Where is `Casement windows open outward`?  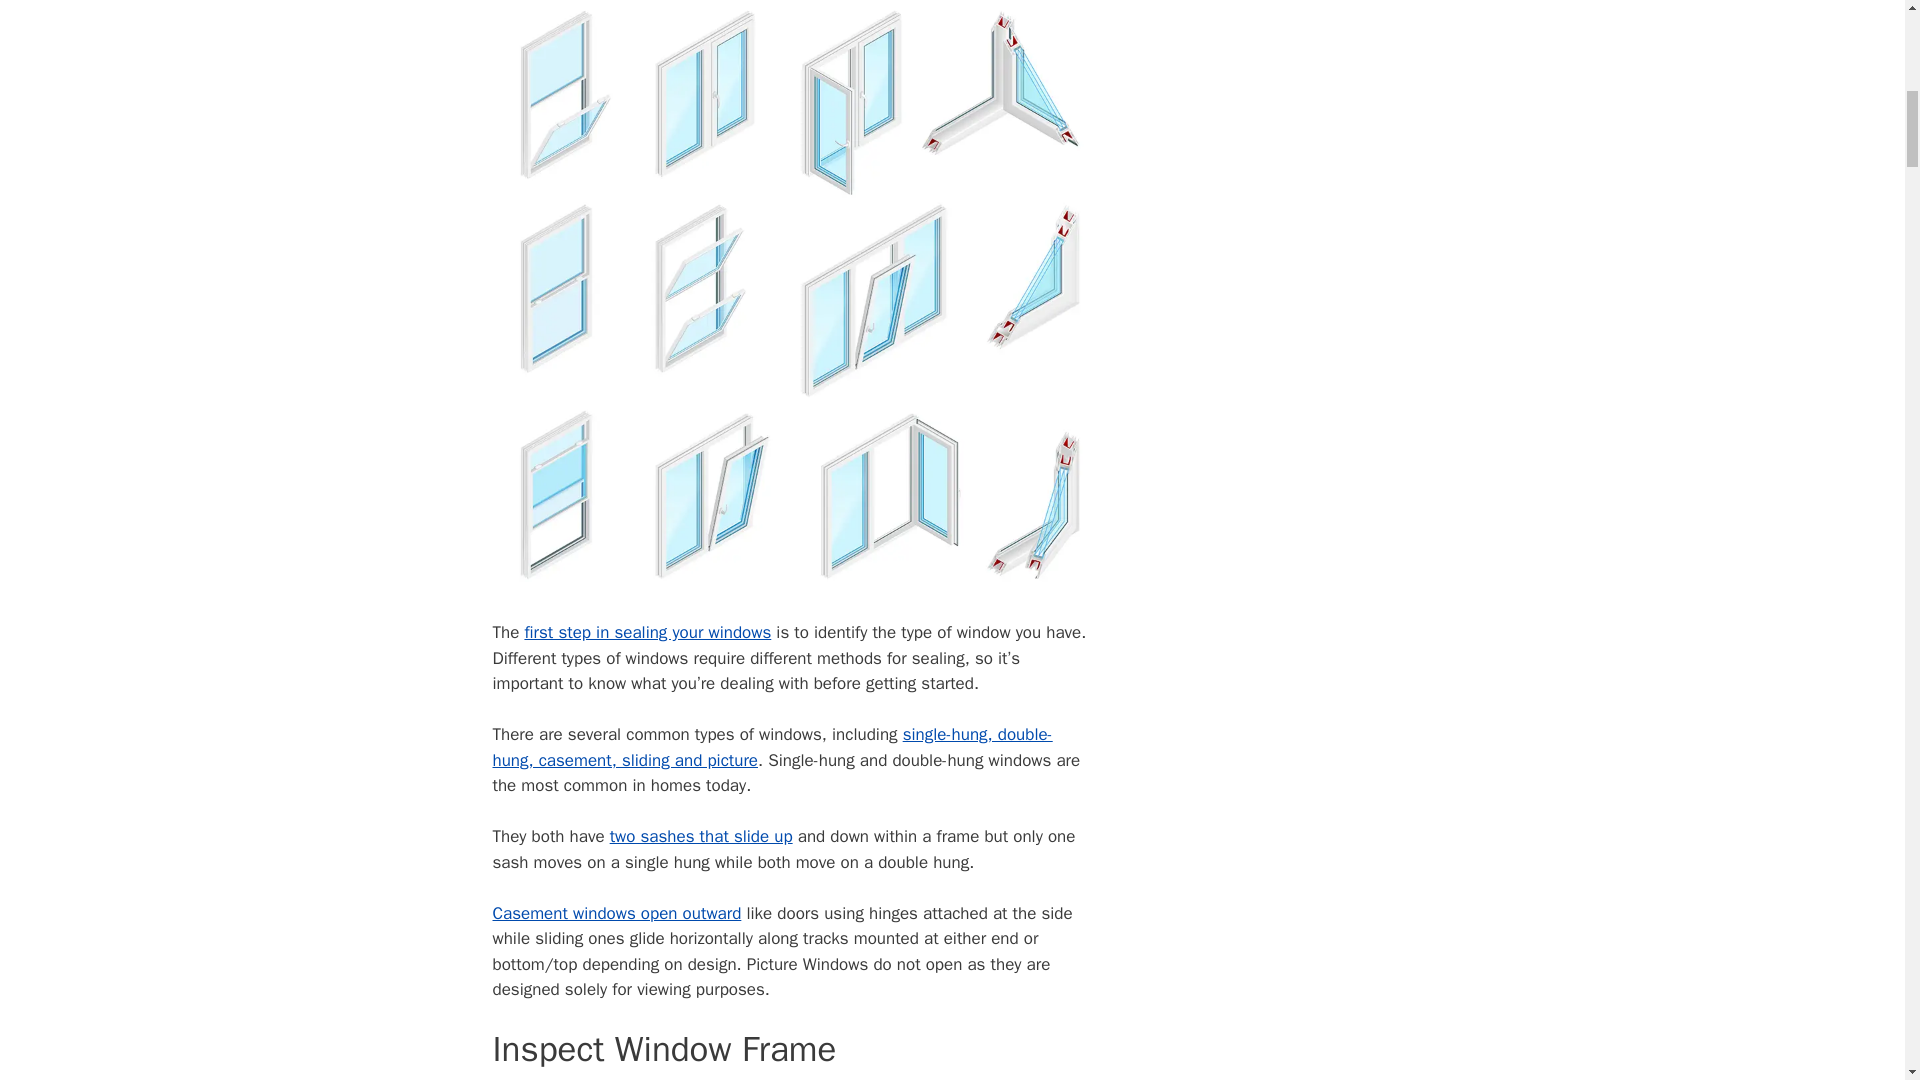
Casement windows open outward is located at coordinates (616, 913).